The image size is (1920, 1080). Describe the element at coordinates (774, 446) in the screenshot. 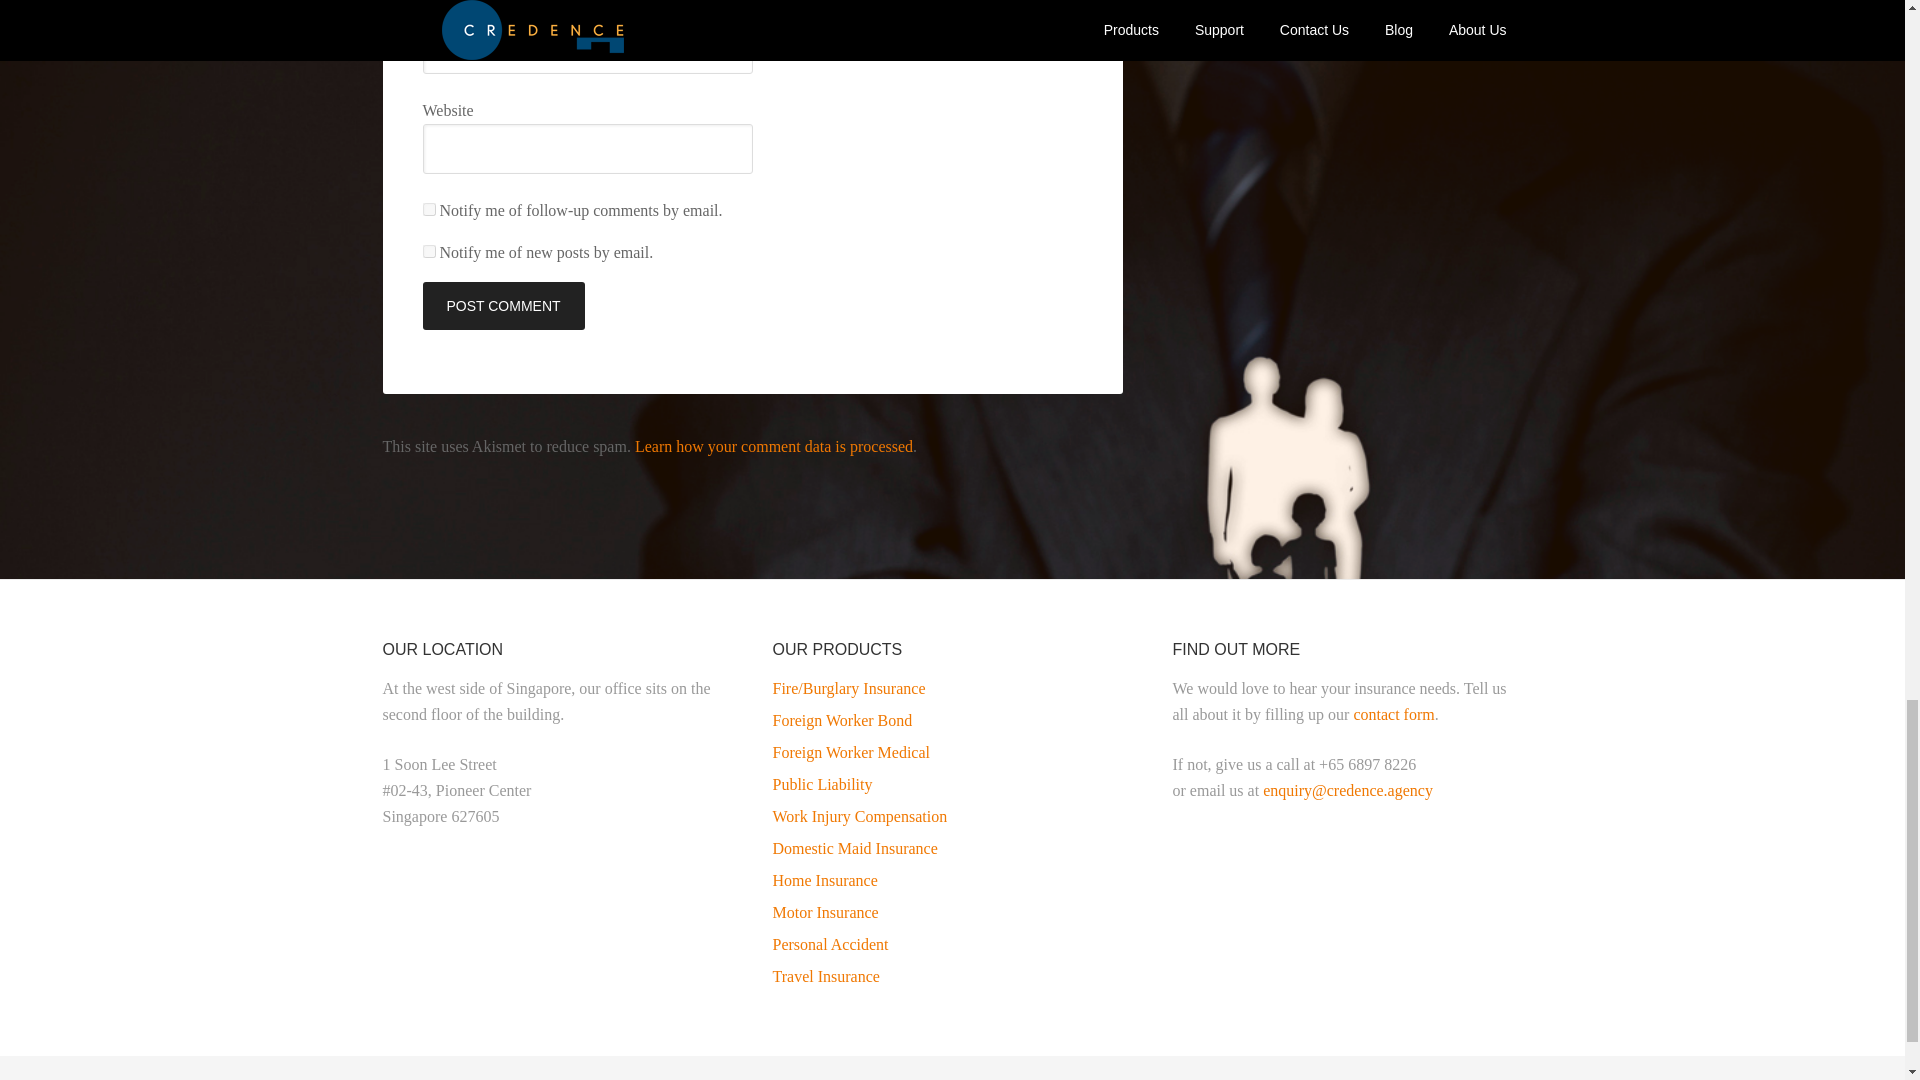

I see `Learn how your comment data is processed` at that location.